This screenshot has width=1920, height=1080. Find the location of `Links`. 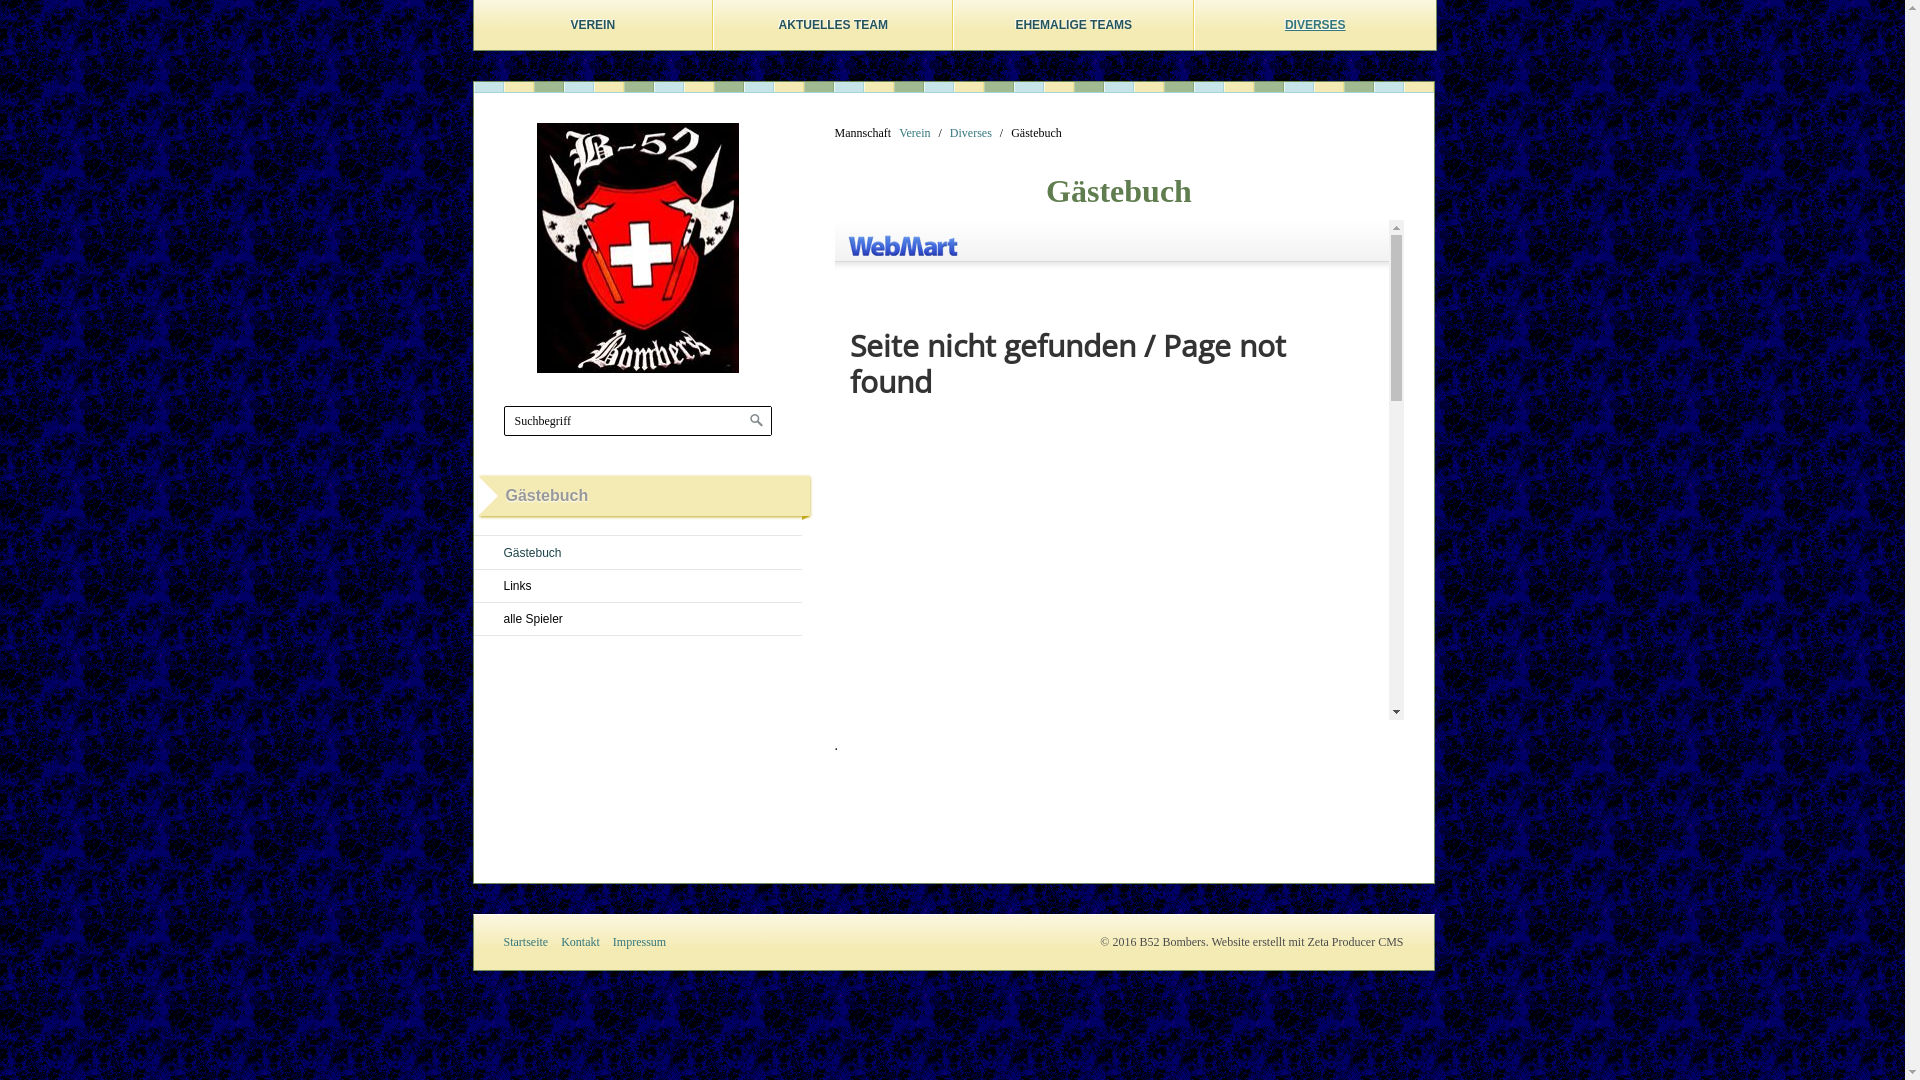

Links is located at coordinates (638, 586).